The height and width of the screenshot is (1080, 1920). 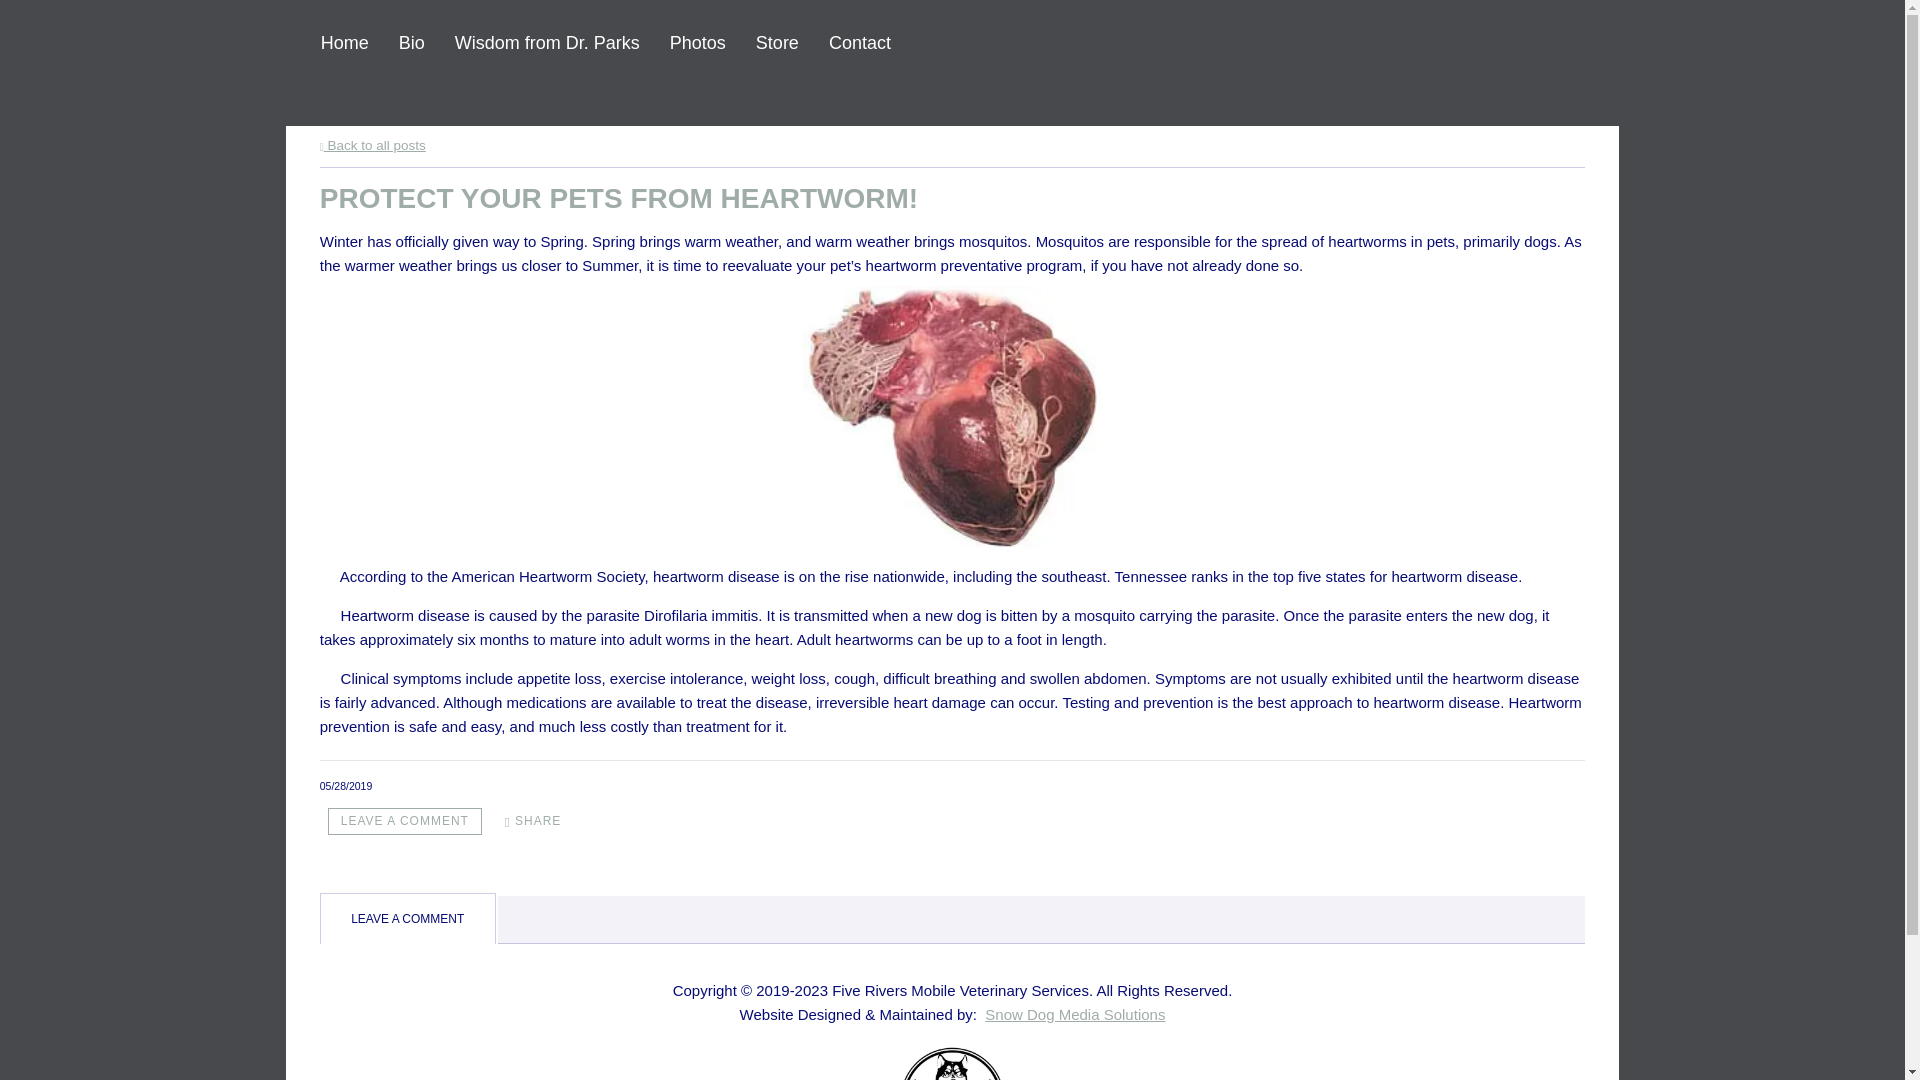 What do you see at coordinates (952, 1042) in the screenshot?
I see `Snow Dog Media Solutions` at bounding box center [952, 1042].